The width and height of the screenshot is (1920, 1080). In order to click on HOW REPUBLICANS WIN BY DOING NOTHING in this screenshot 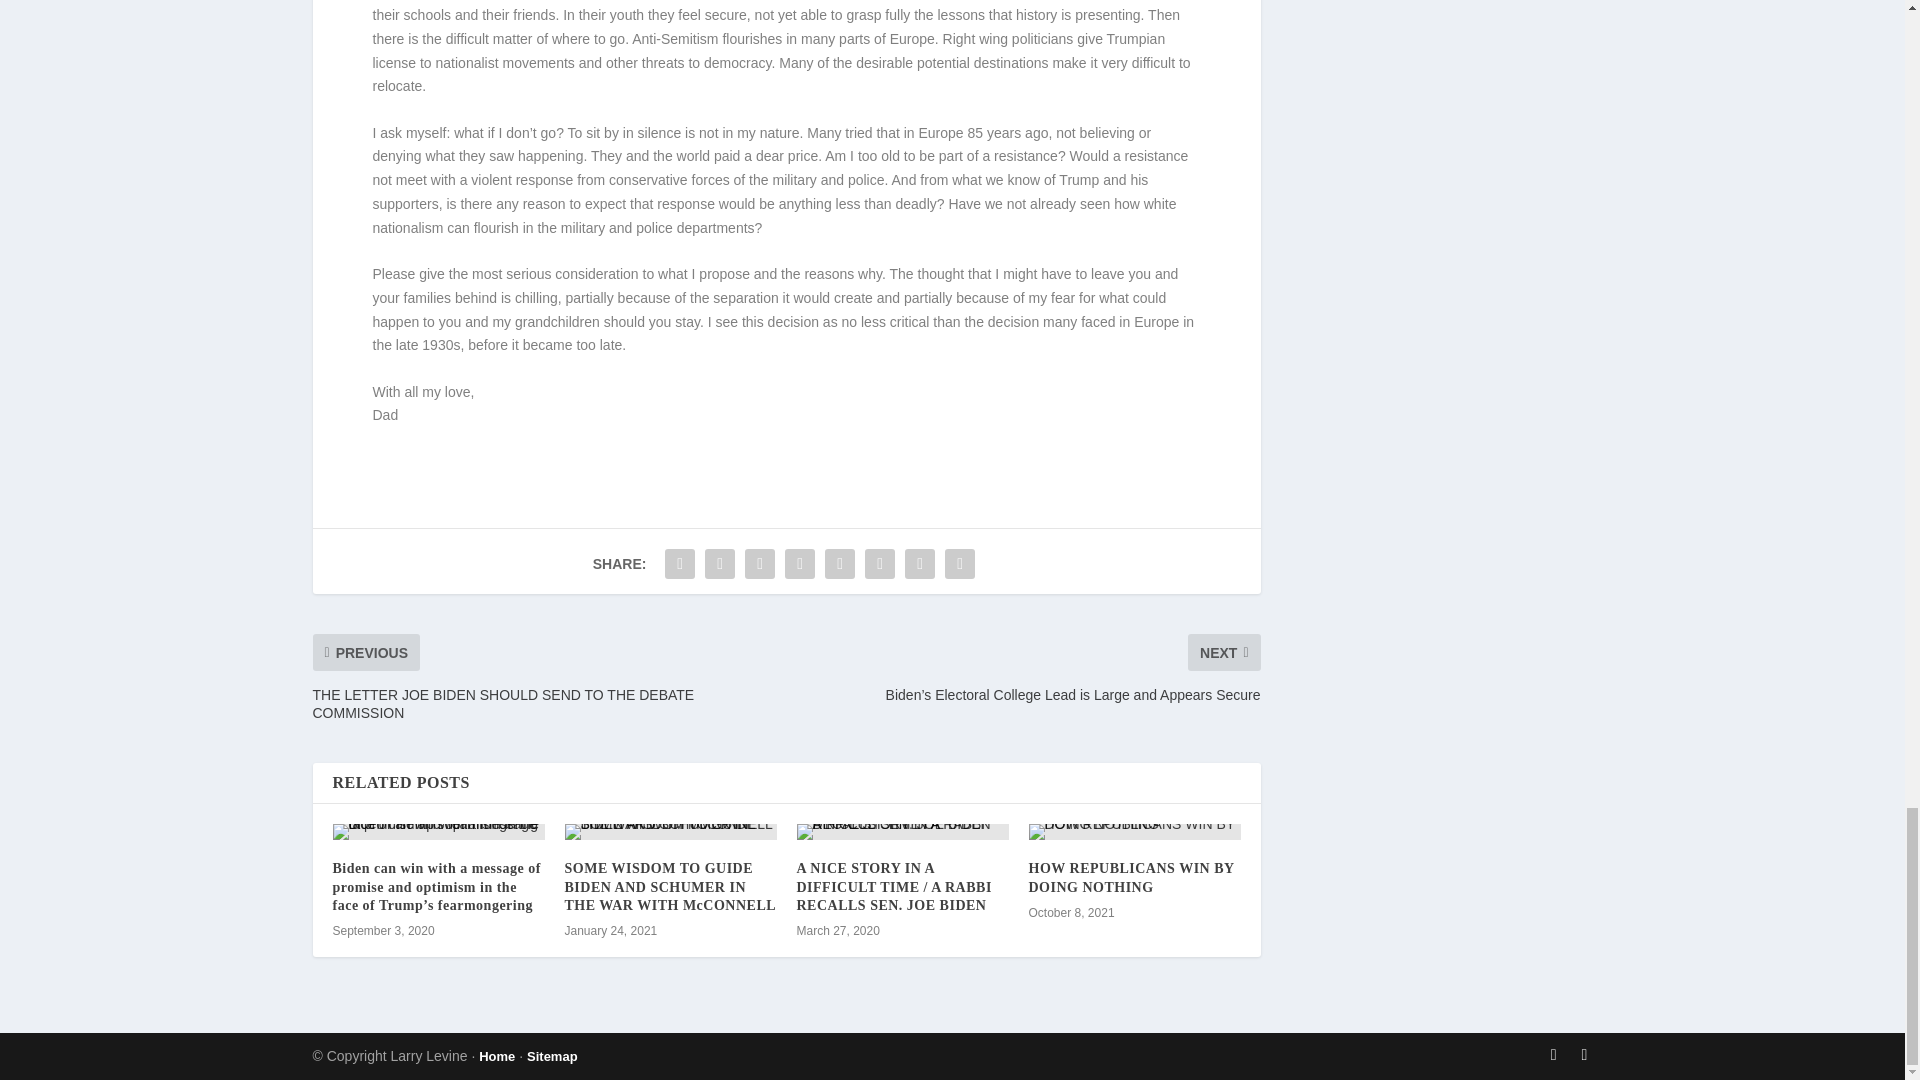, I will do `click(1134, 832)`.